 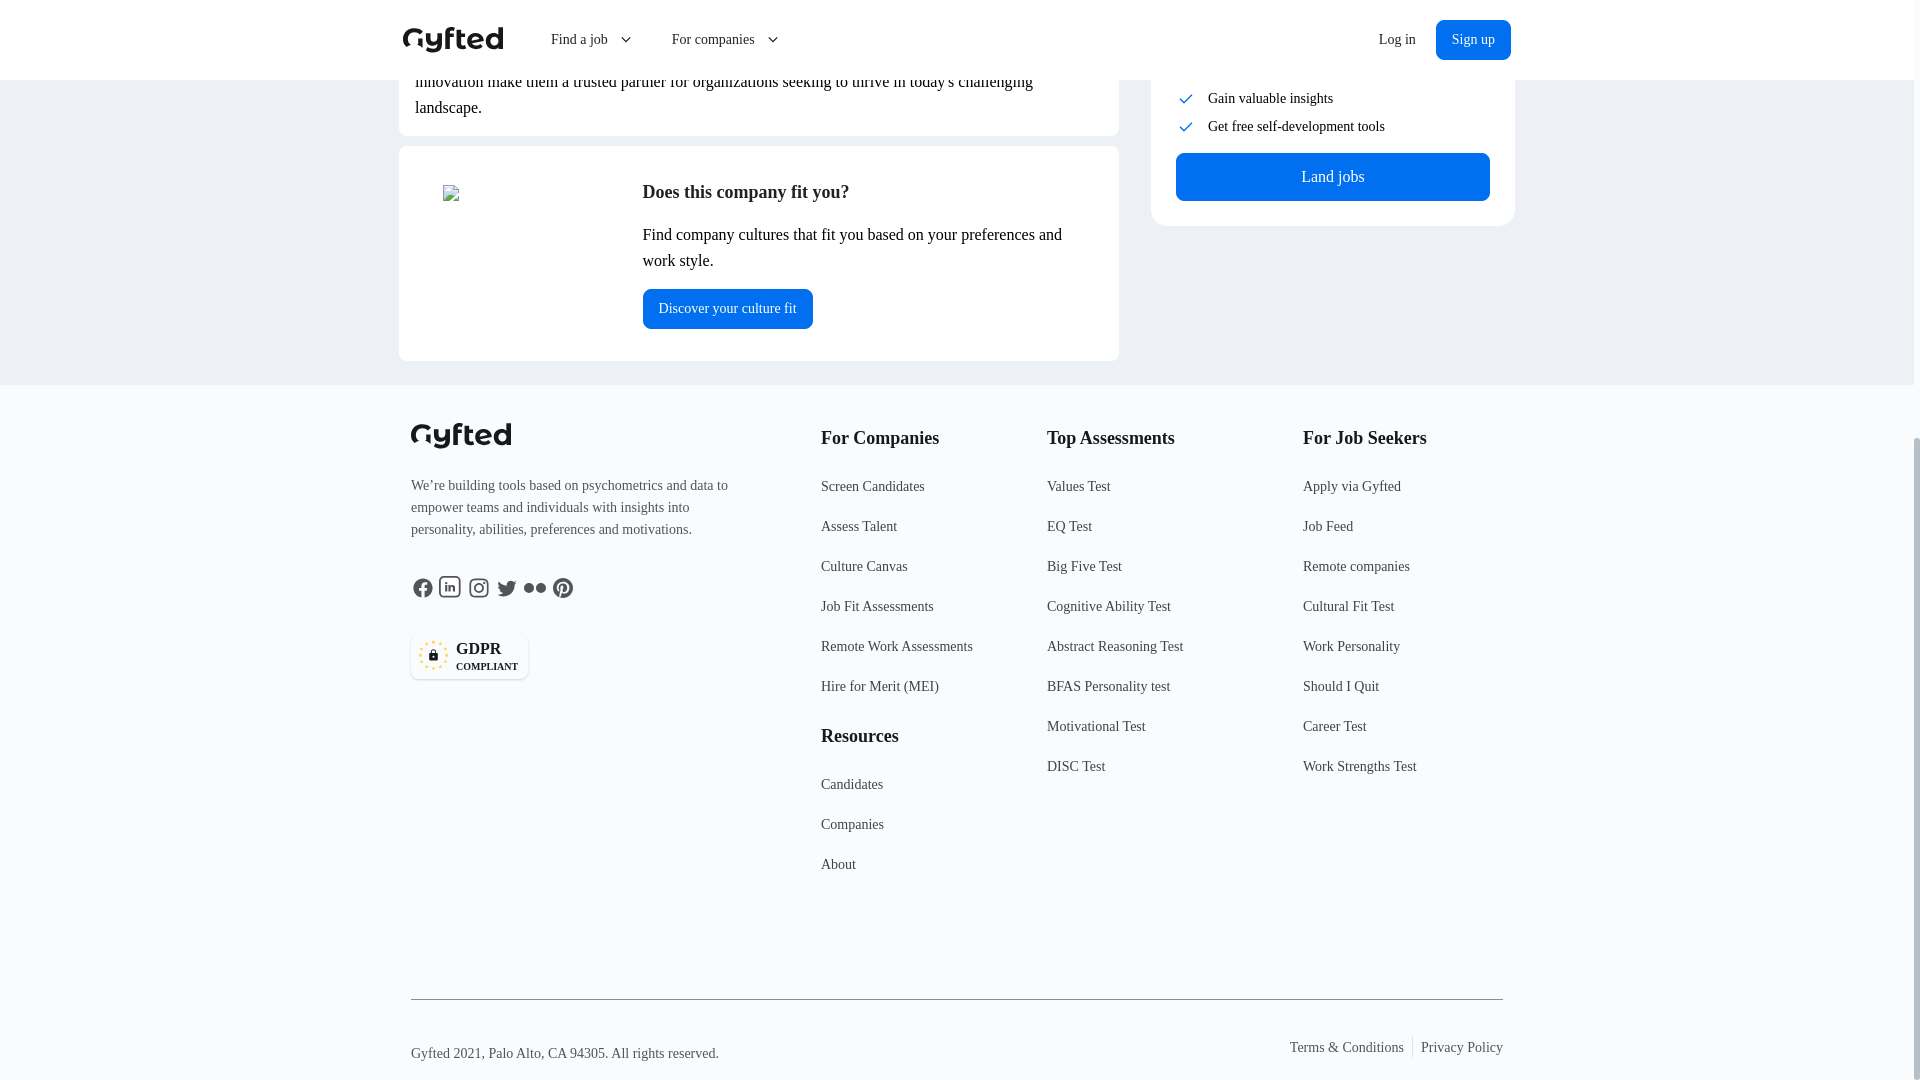 I want to click on Job Fit Assessments, so click(x=921, y=575).